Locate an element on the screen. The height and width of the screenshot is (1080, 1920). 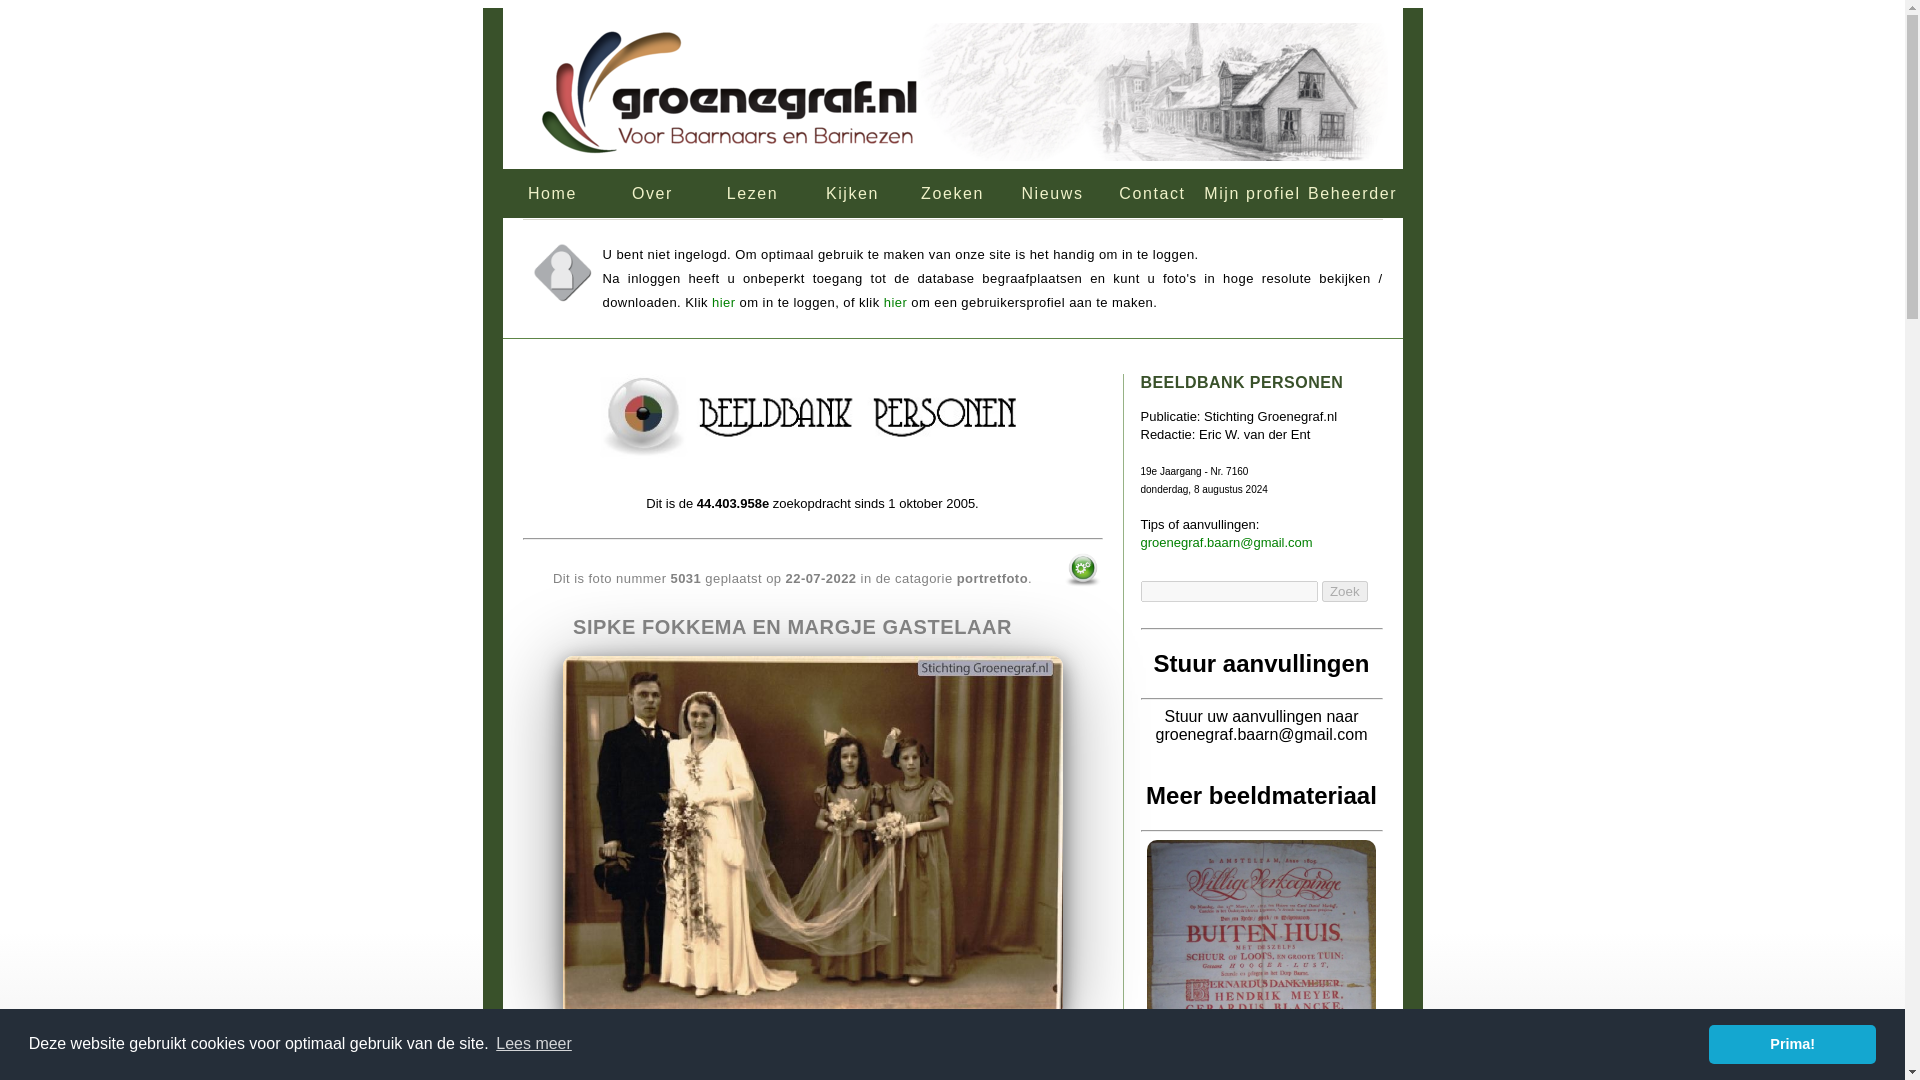
hier is located at coordinates (724, 302).